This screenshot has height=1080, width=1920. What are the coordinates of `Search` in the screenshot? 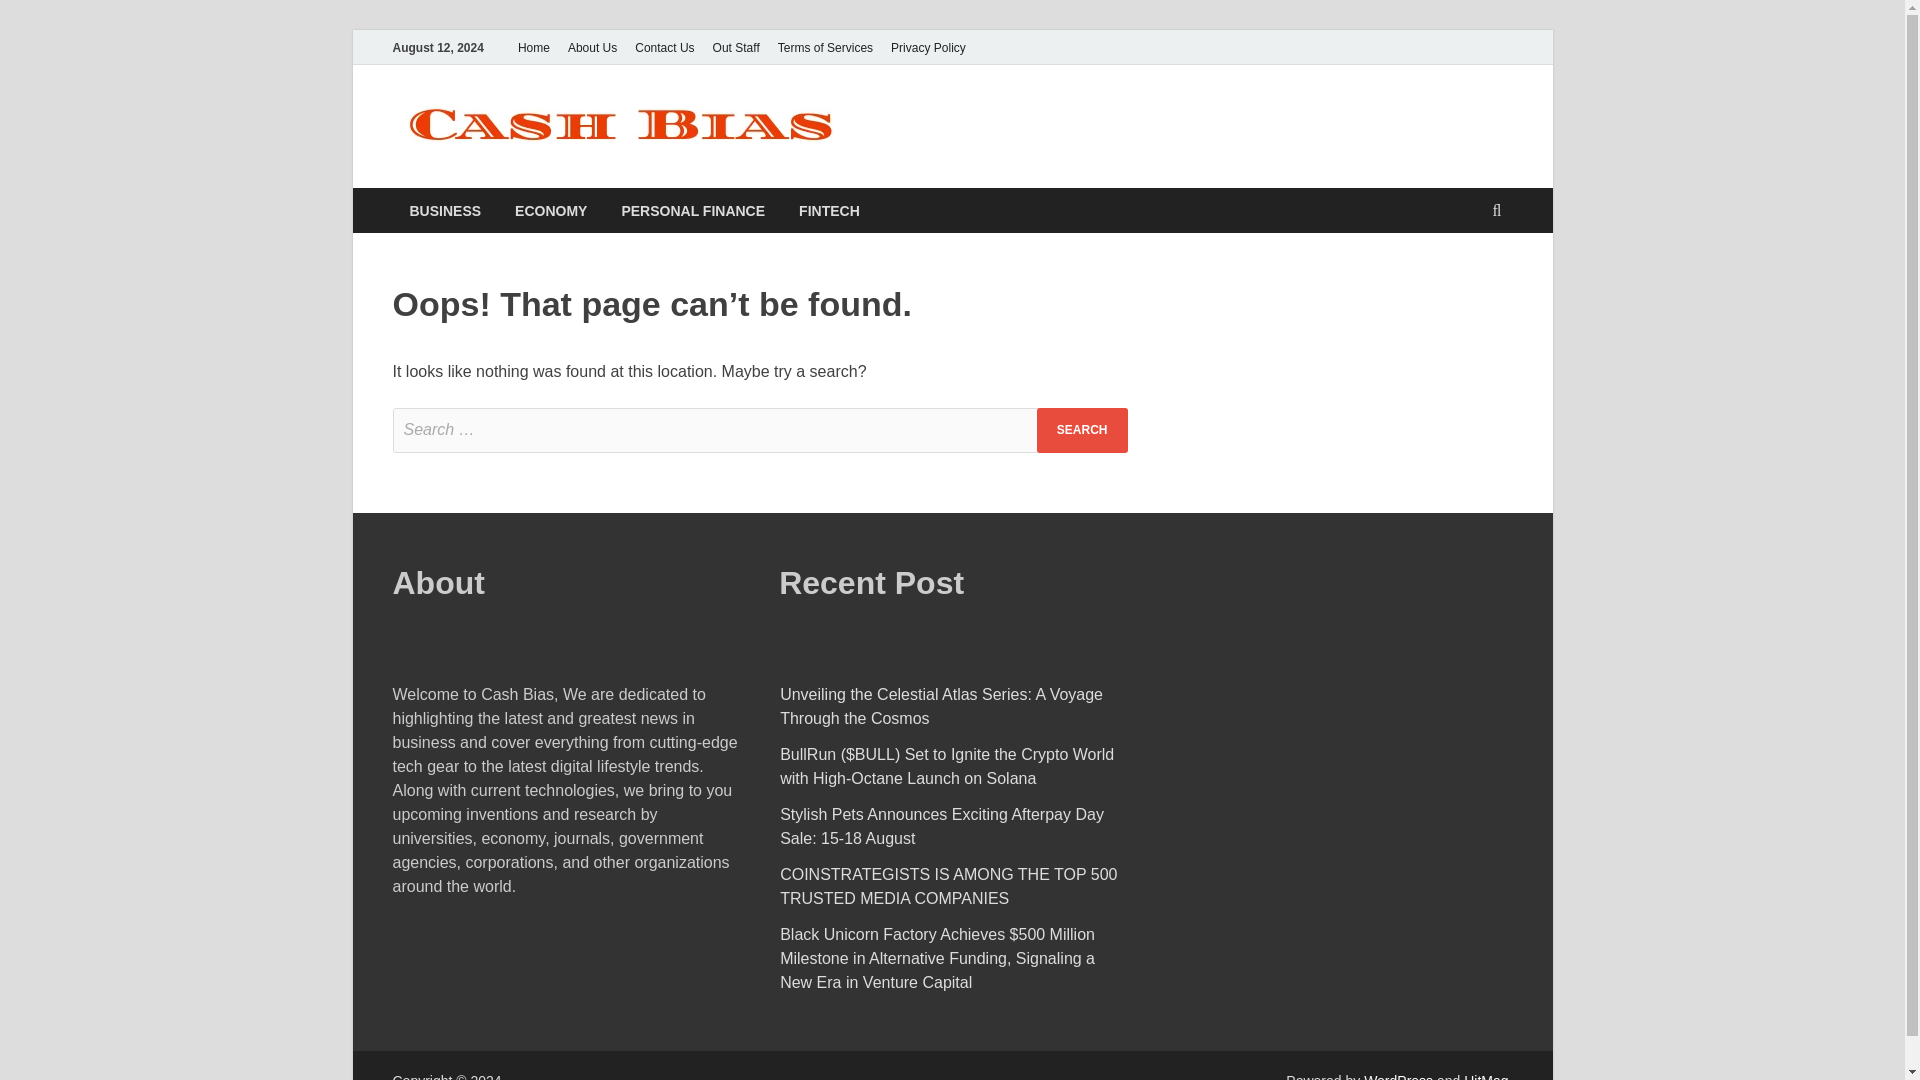 It's located at (1082, 430).